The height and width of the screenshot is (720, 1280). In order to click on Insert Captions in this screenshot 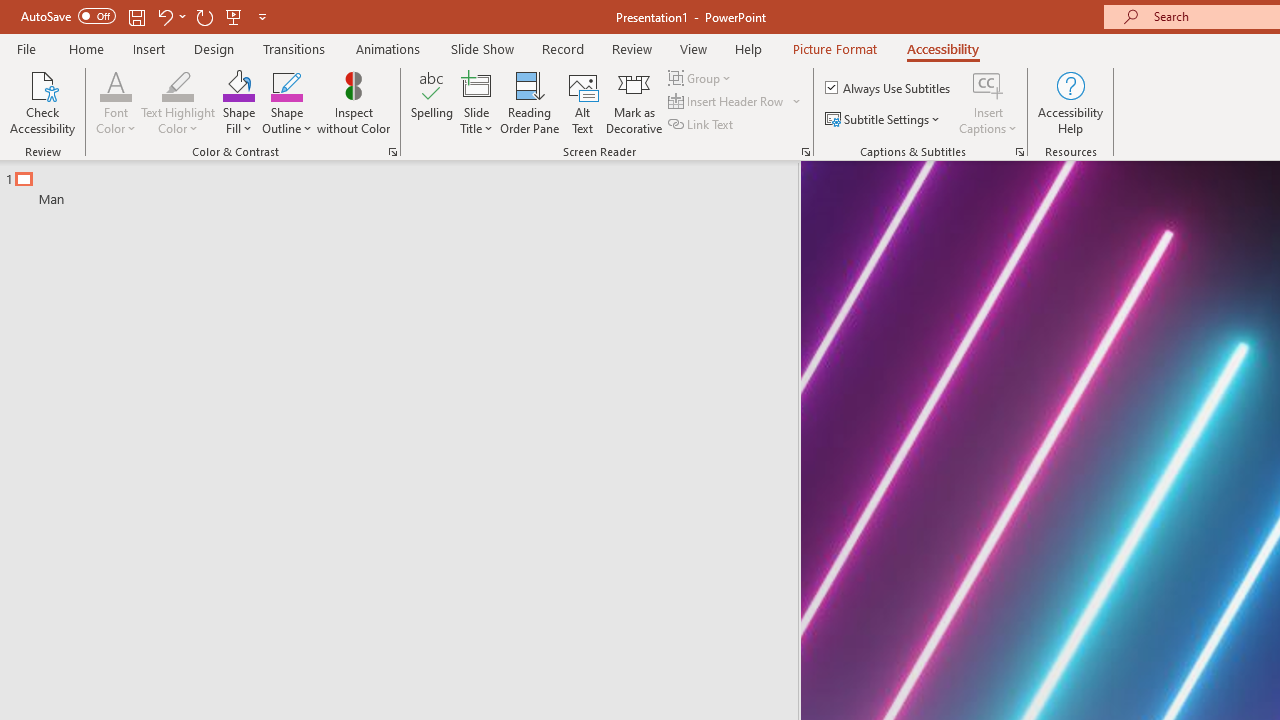, I will do `click(988, 84)`.